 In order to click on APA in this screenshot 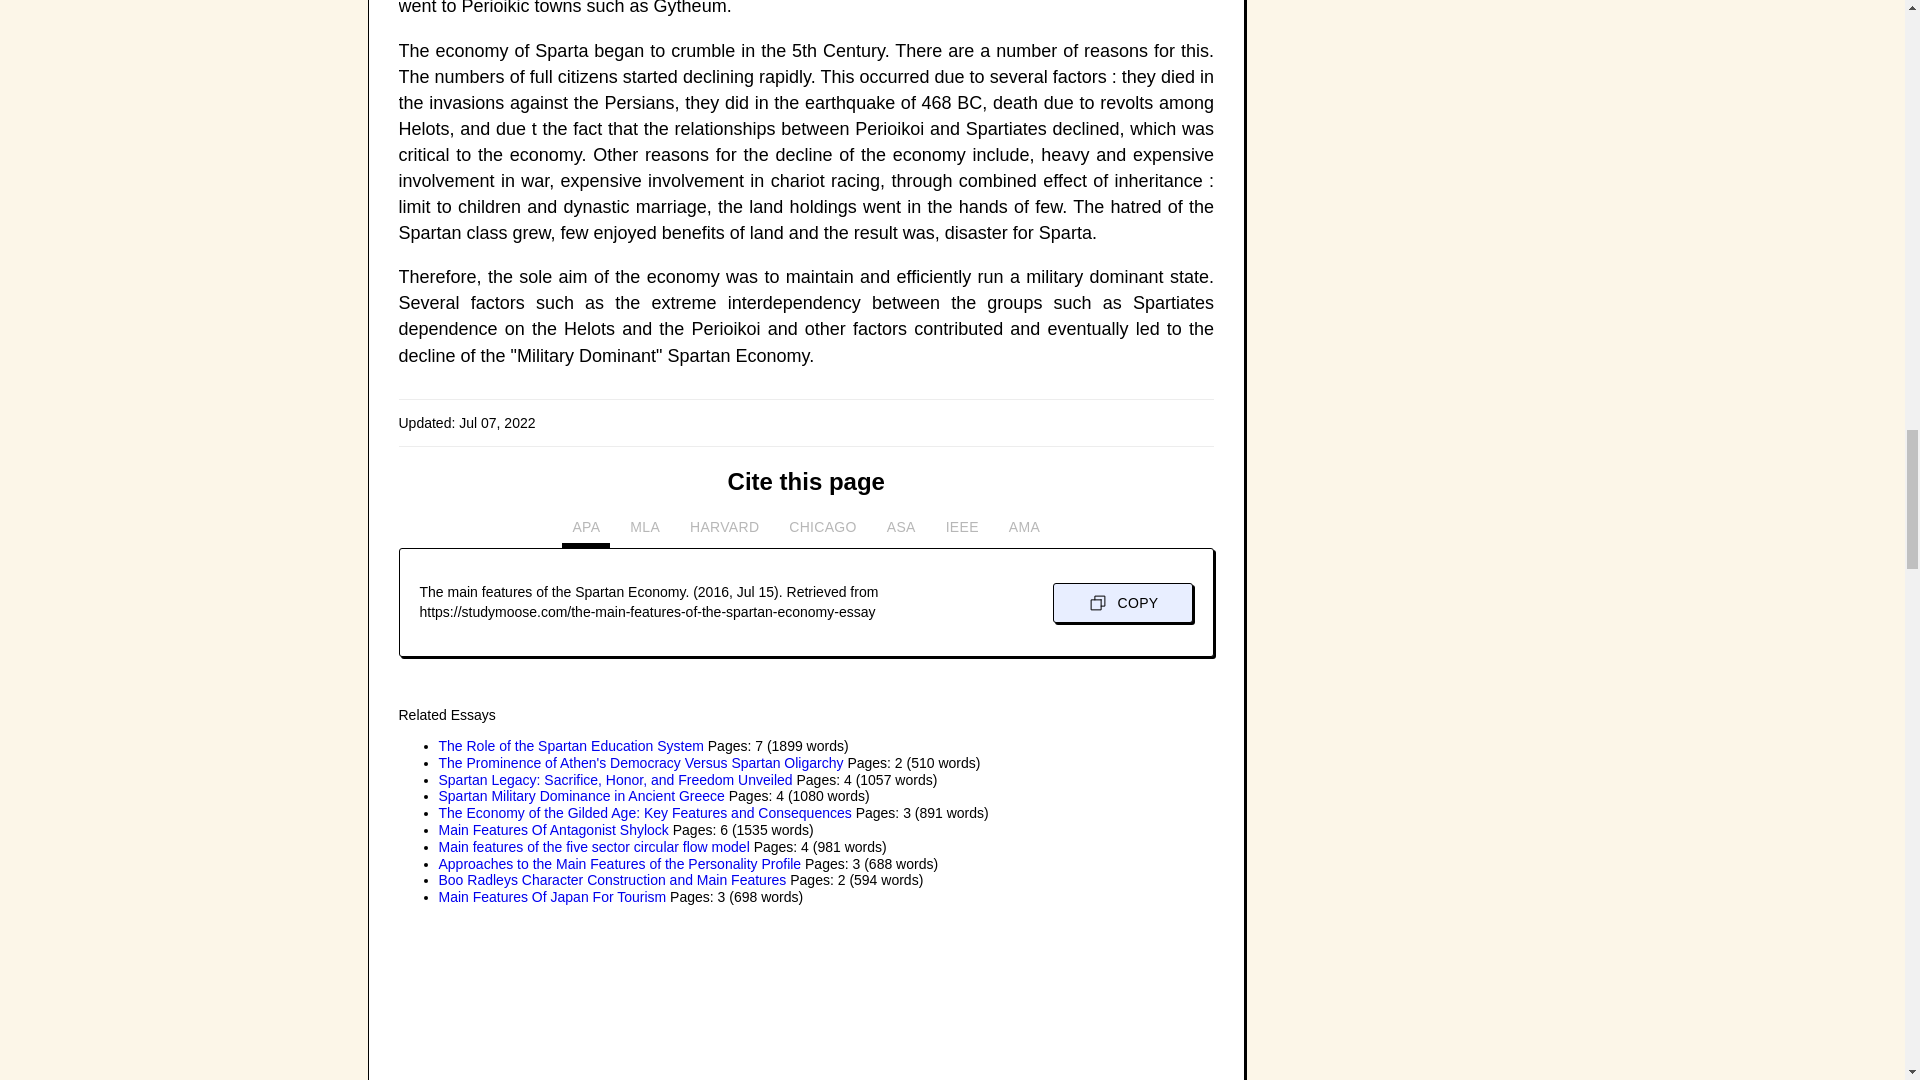, I will do `click(586, 532)`.